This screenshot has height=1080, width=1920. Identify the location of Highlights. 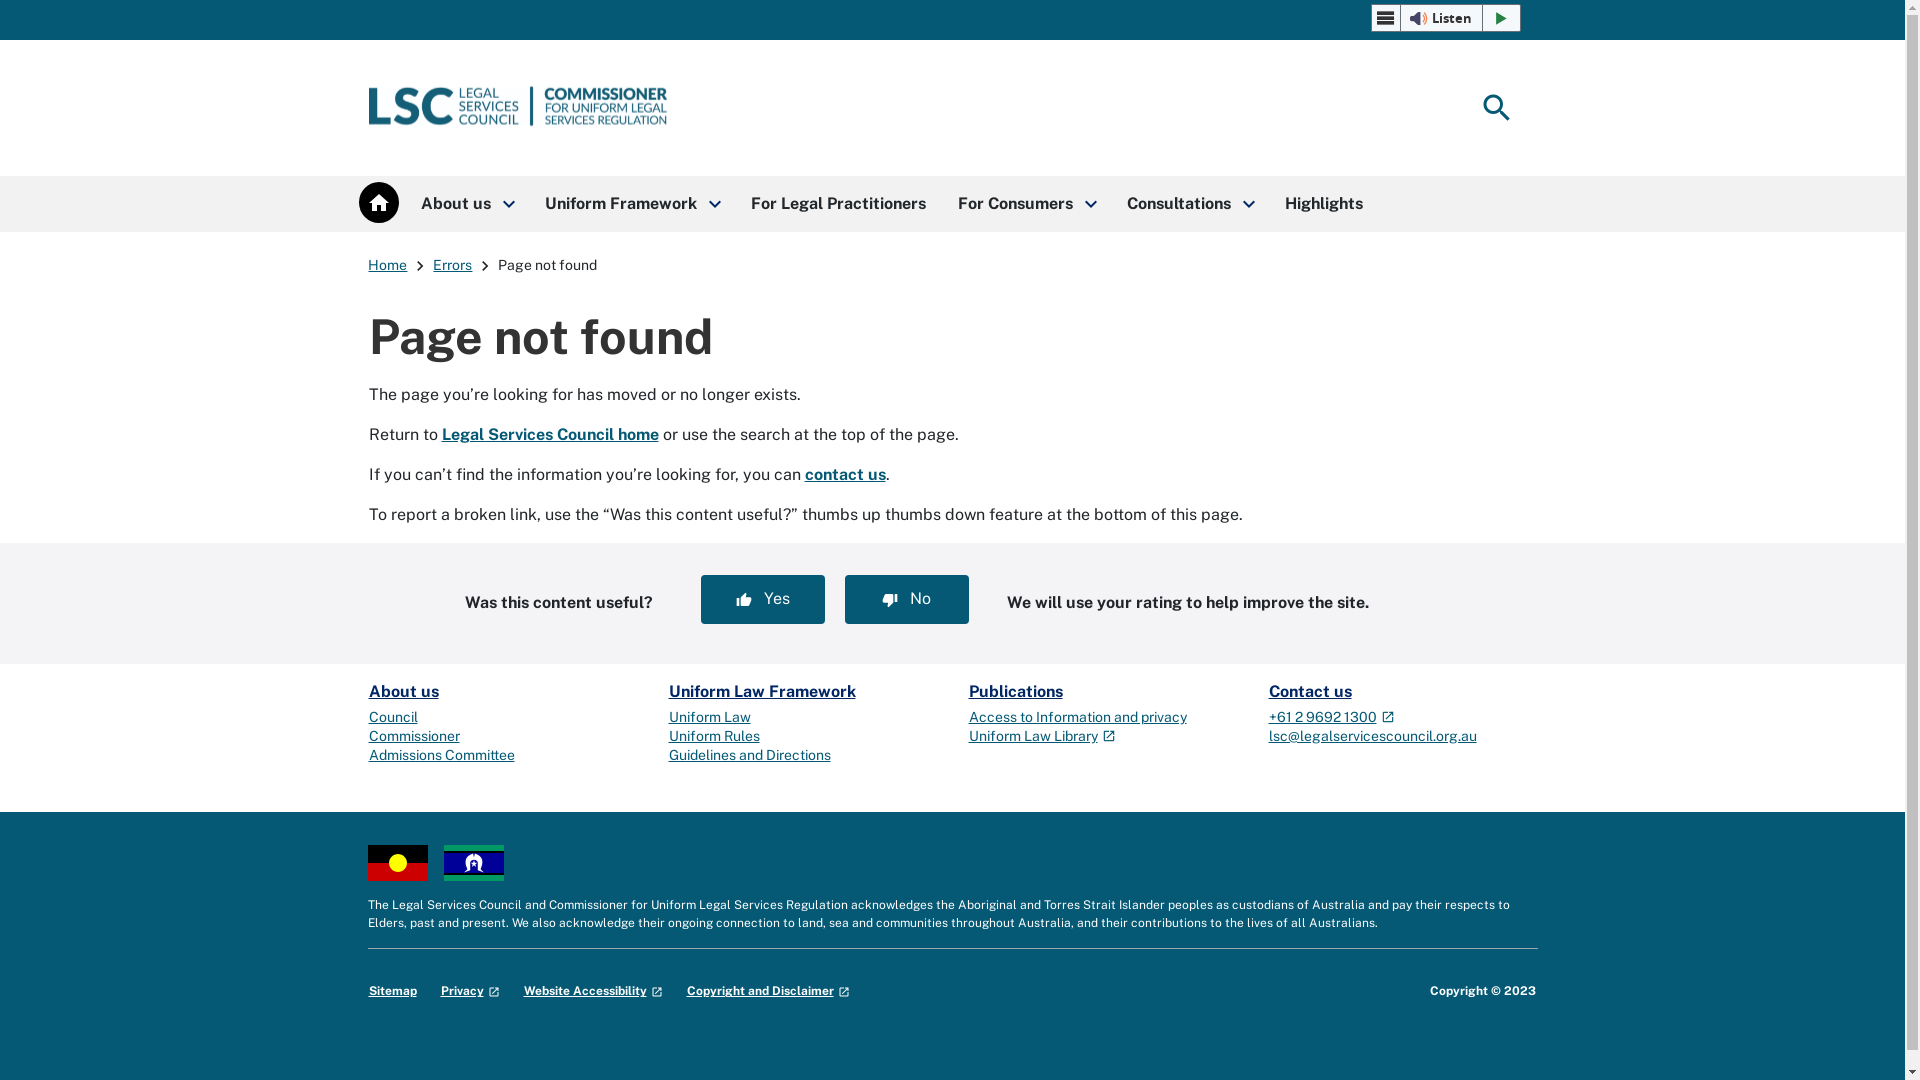
(1323, 204).